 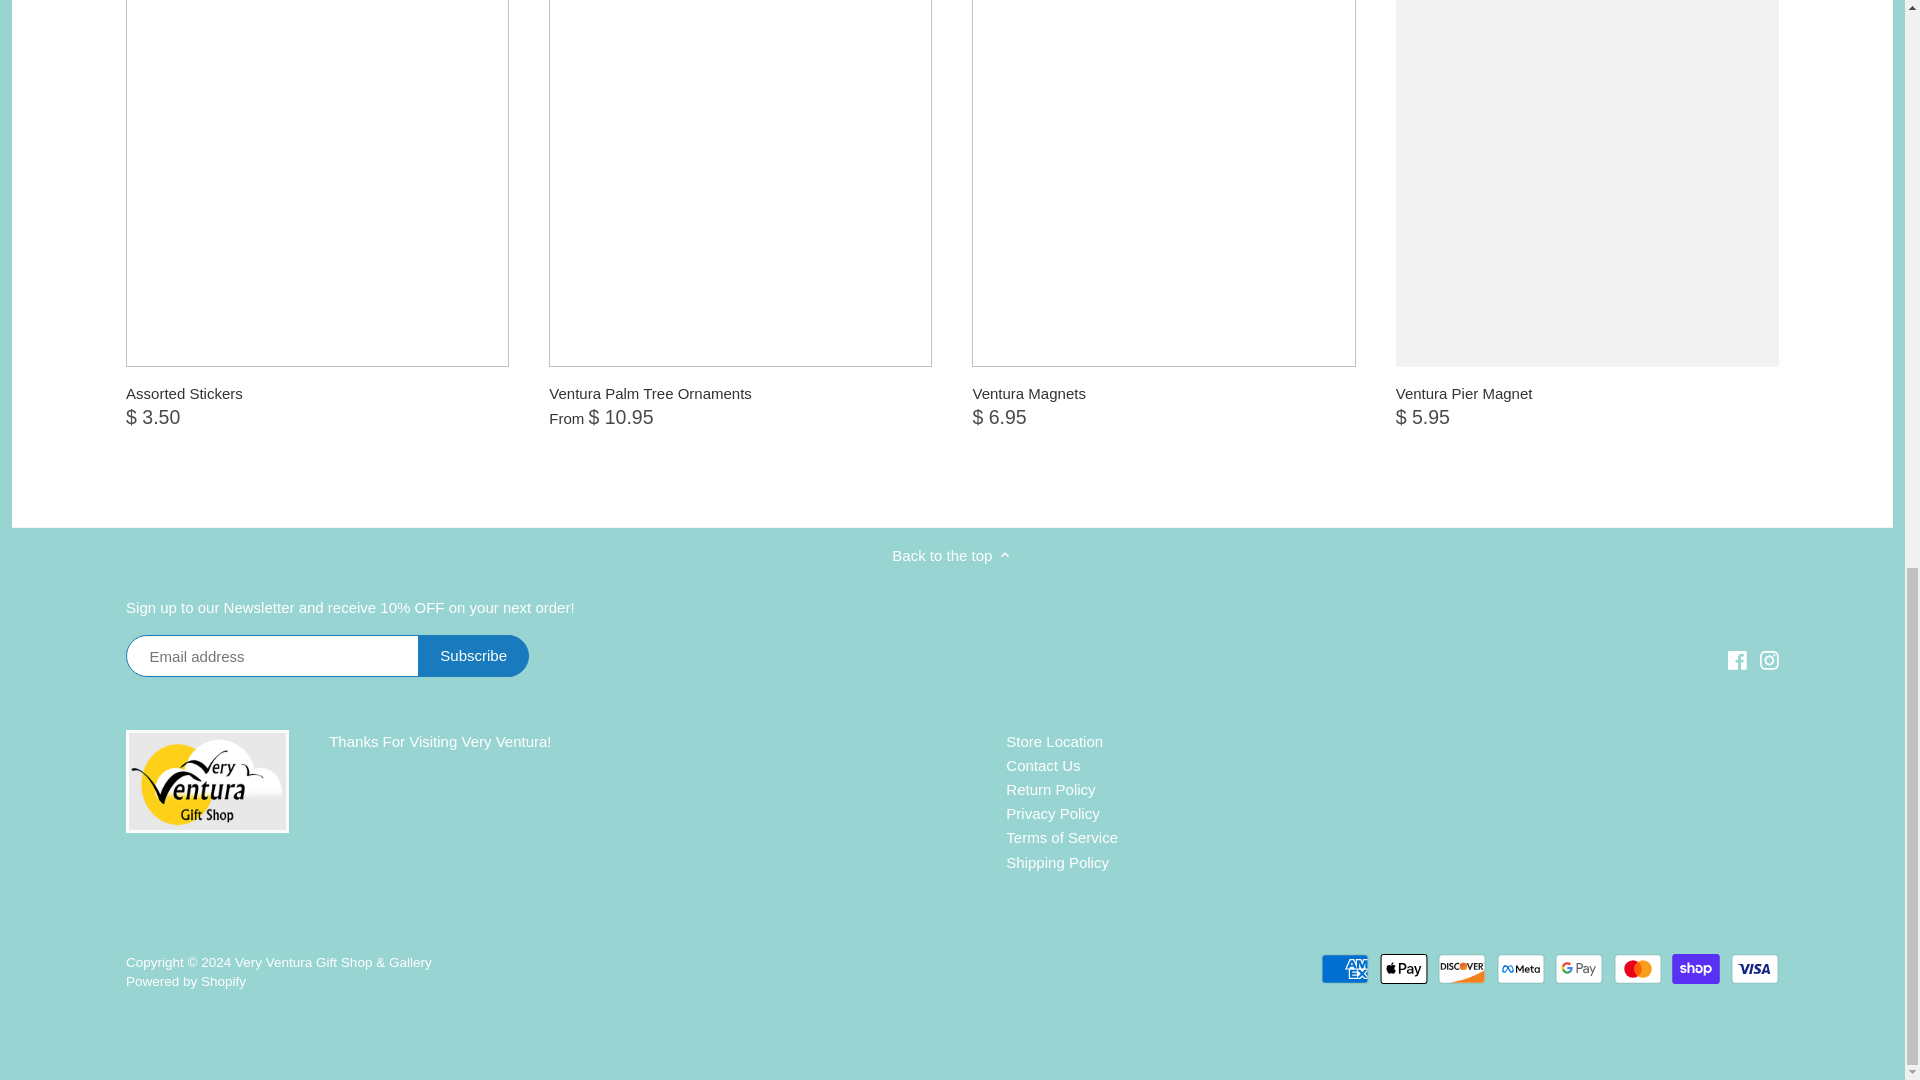 What do you see at coordinates (1462, 968) in the screenshot?
I see `Discover` at bounding box center [1462, 968].